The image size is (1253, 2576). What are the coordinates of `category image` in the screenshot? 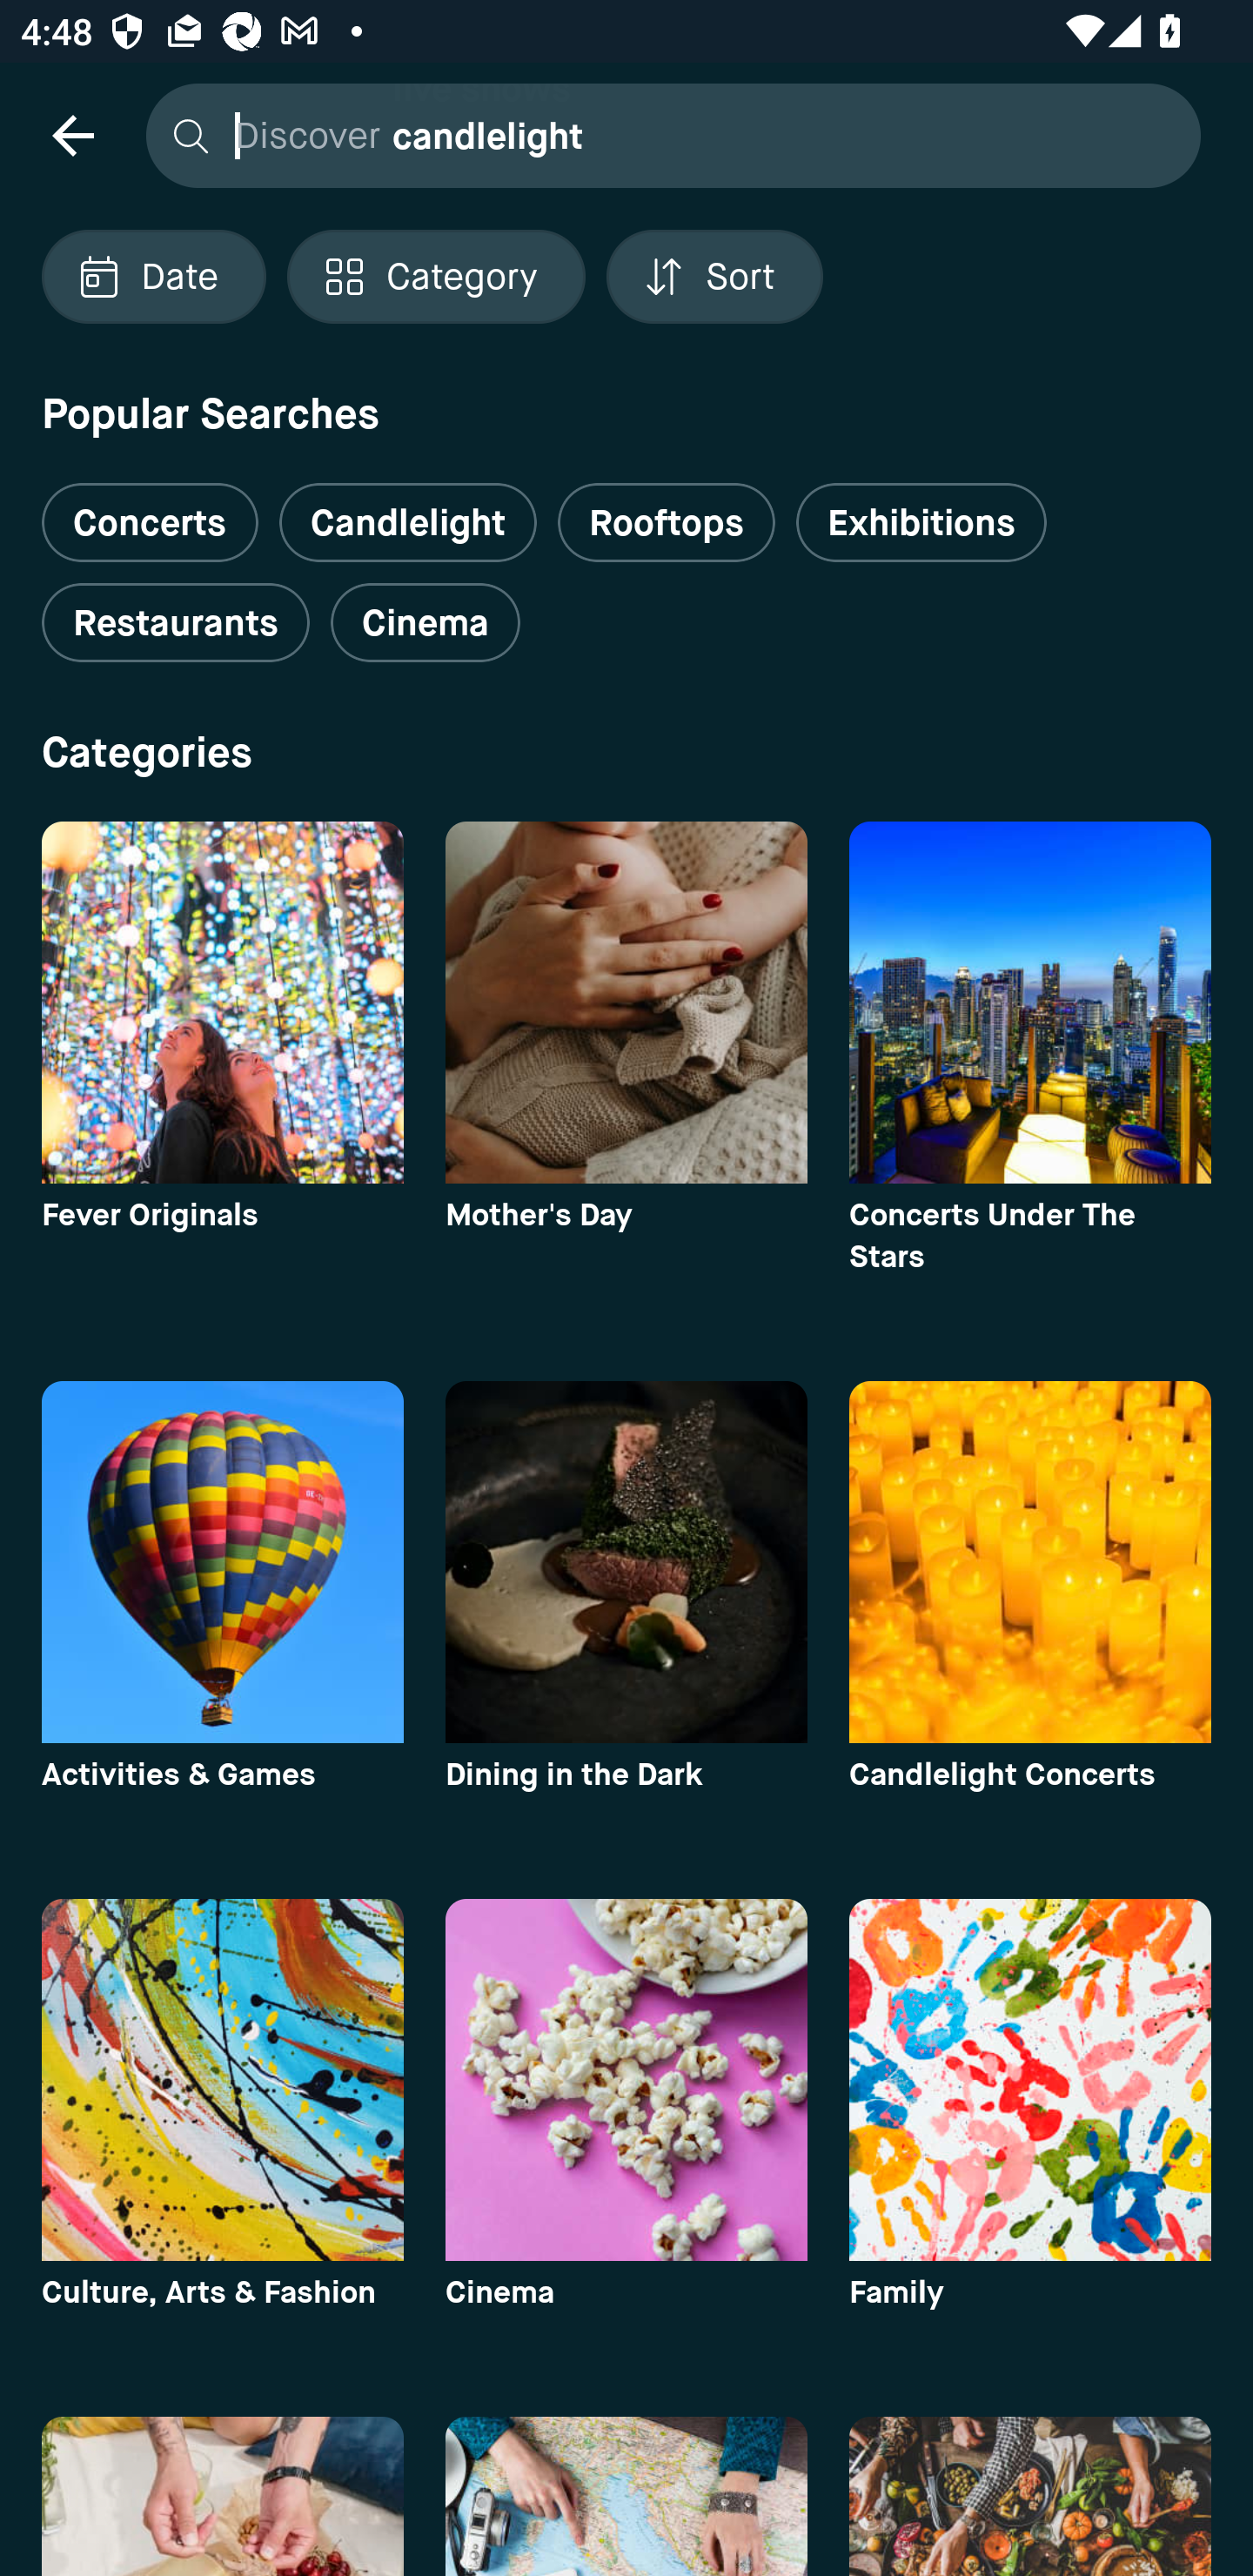 It's located at (222, 1561).